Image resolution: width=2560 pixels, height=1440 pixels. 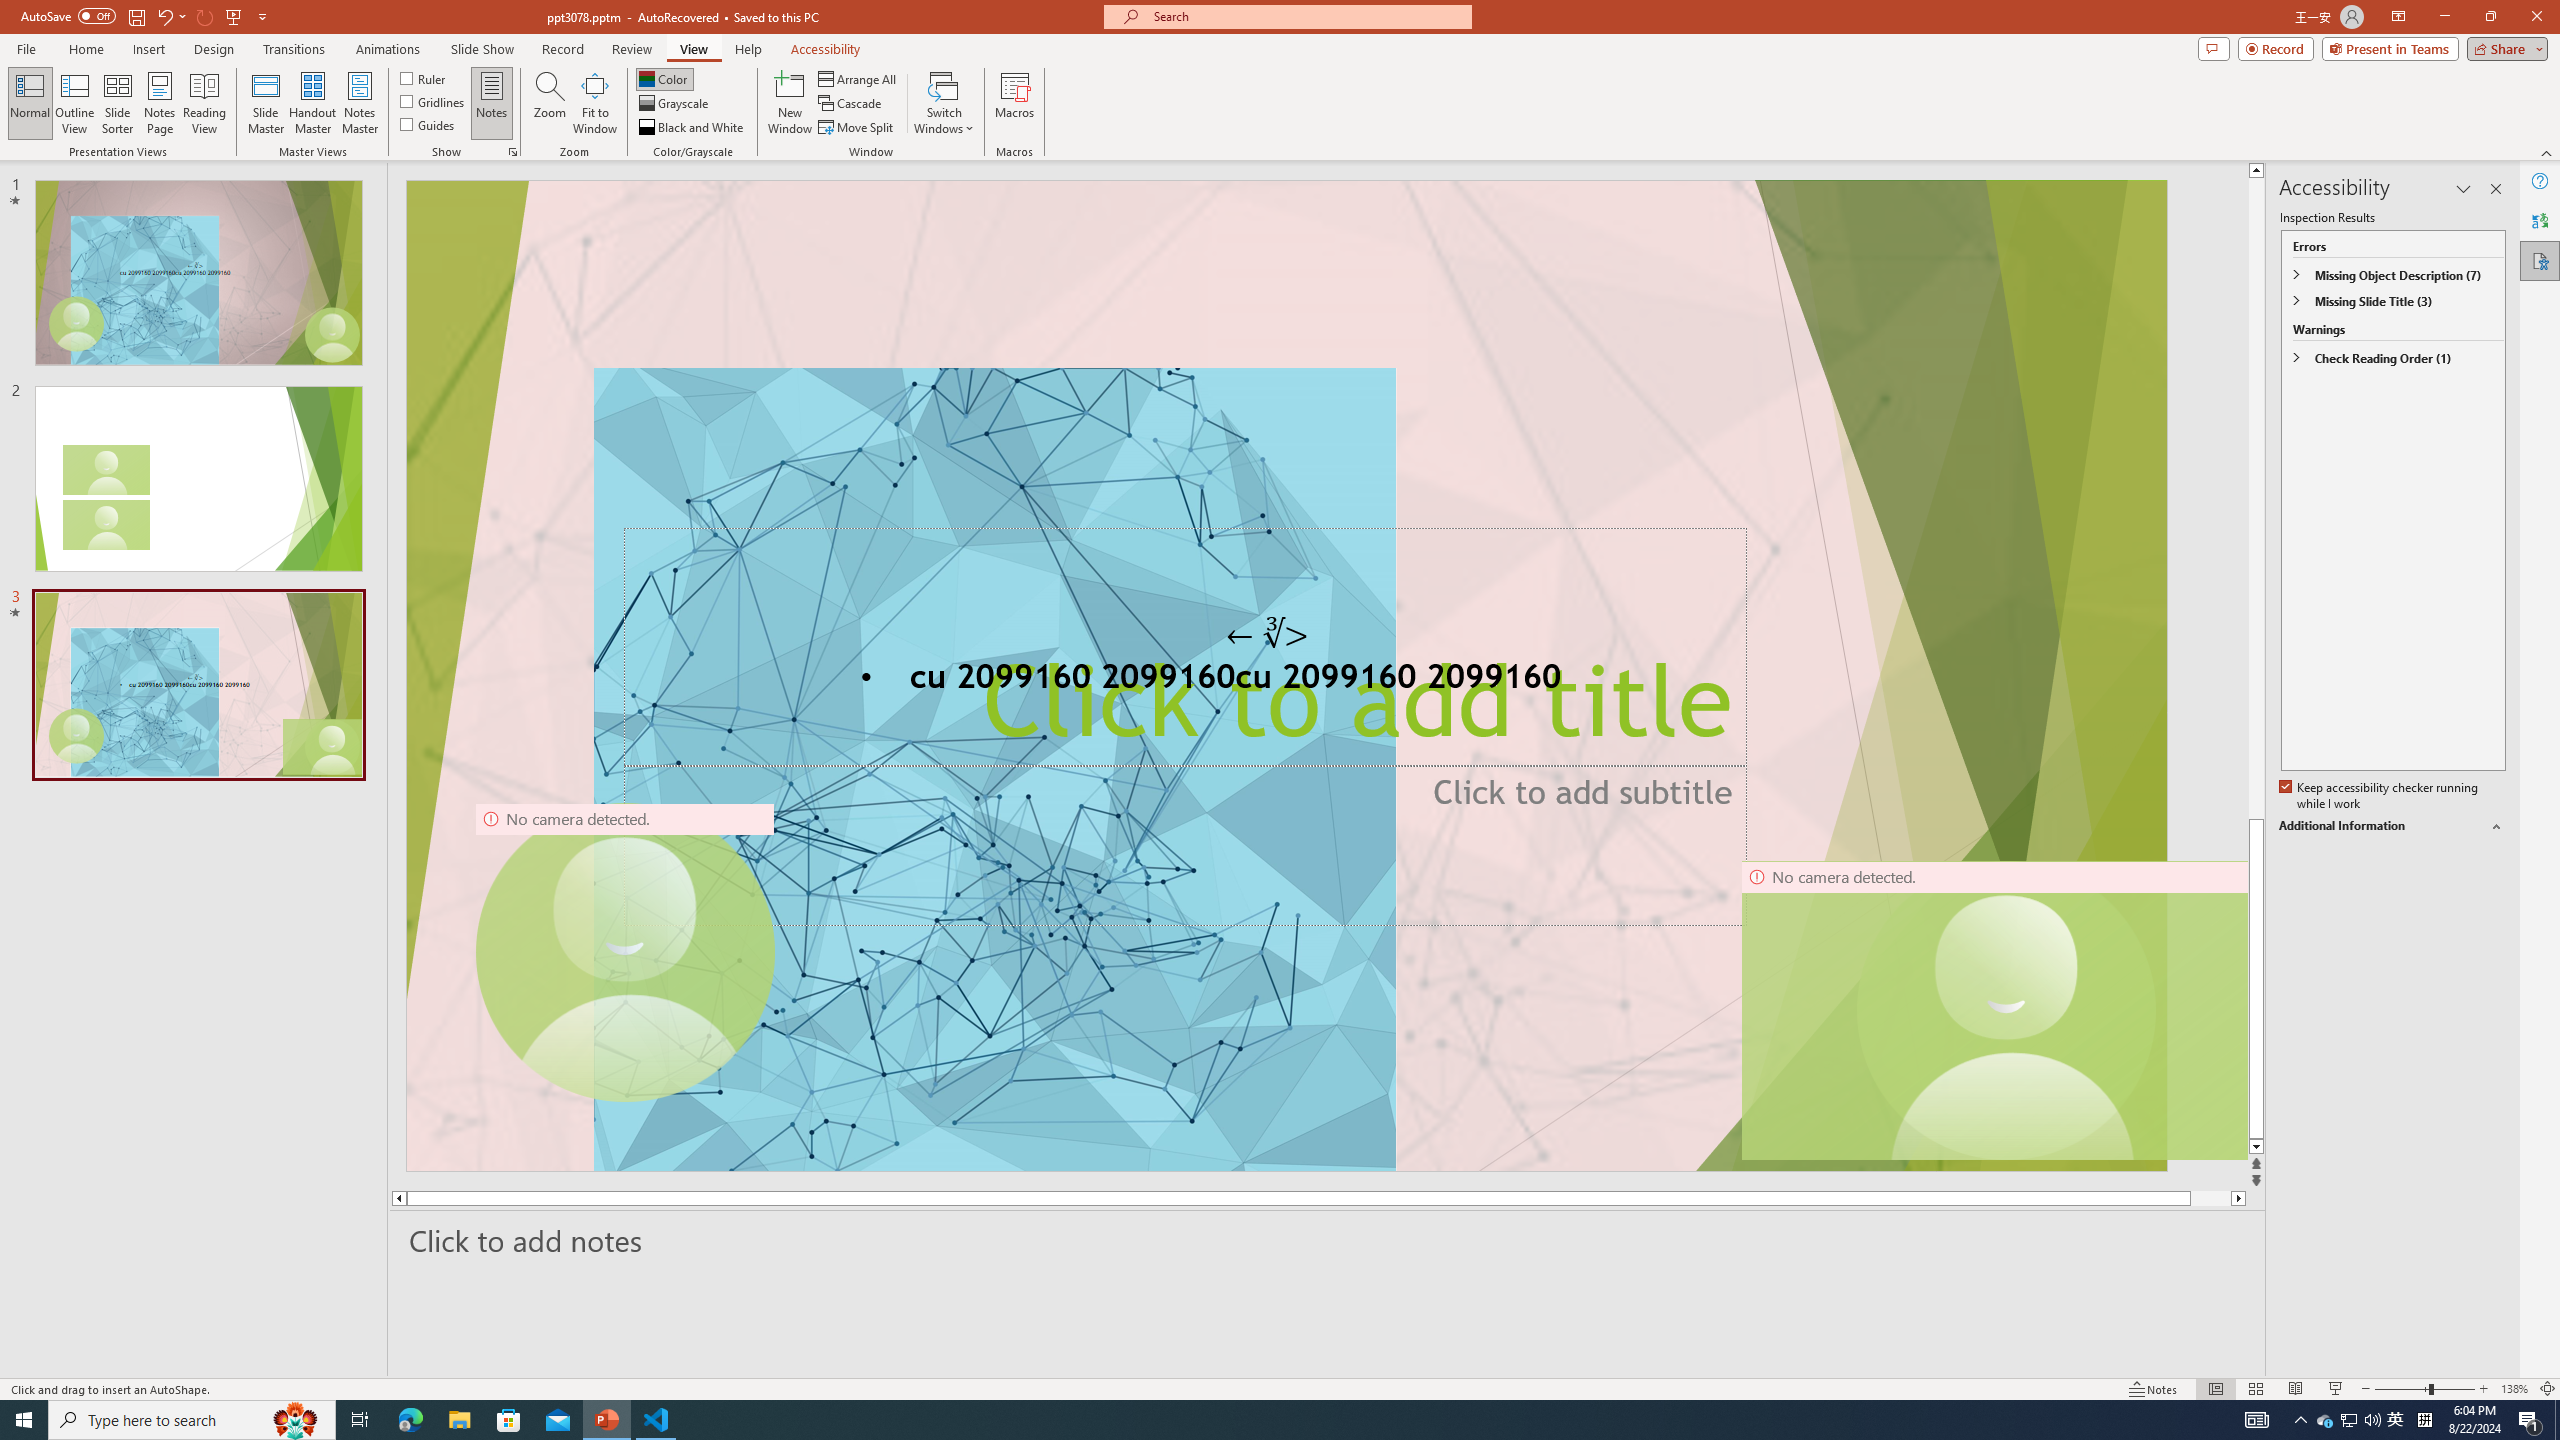 What do you see at coordinates (388, 49) in the screenshot?
I see `Animations` at bounding box center [388, 49].